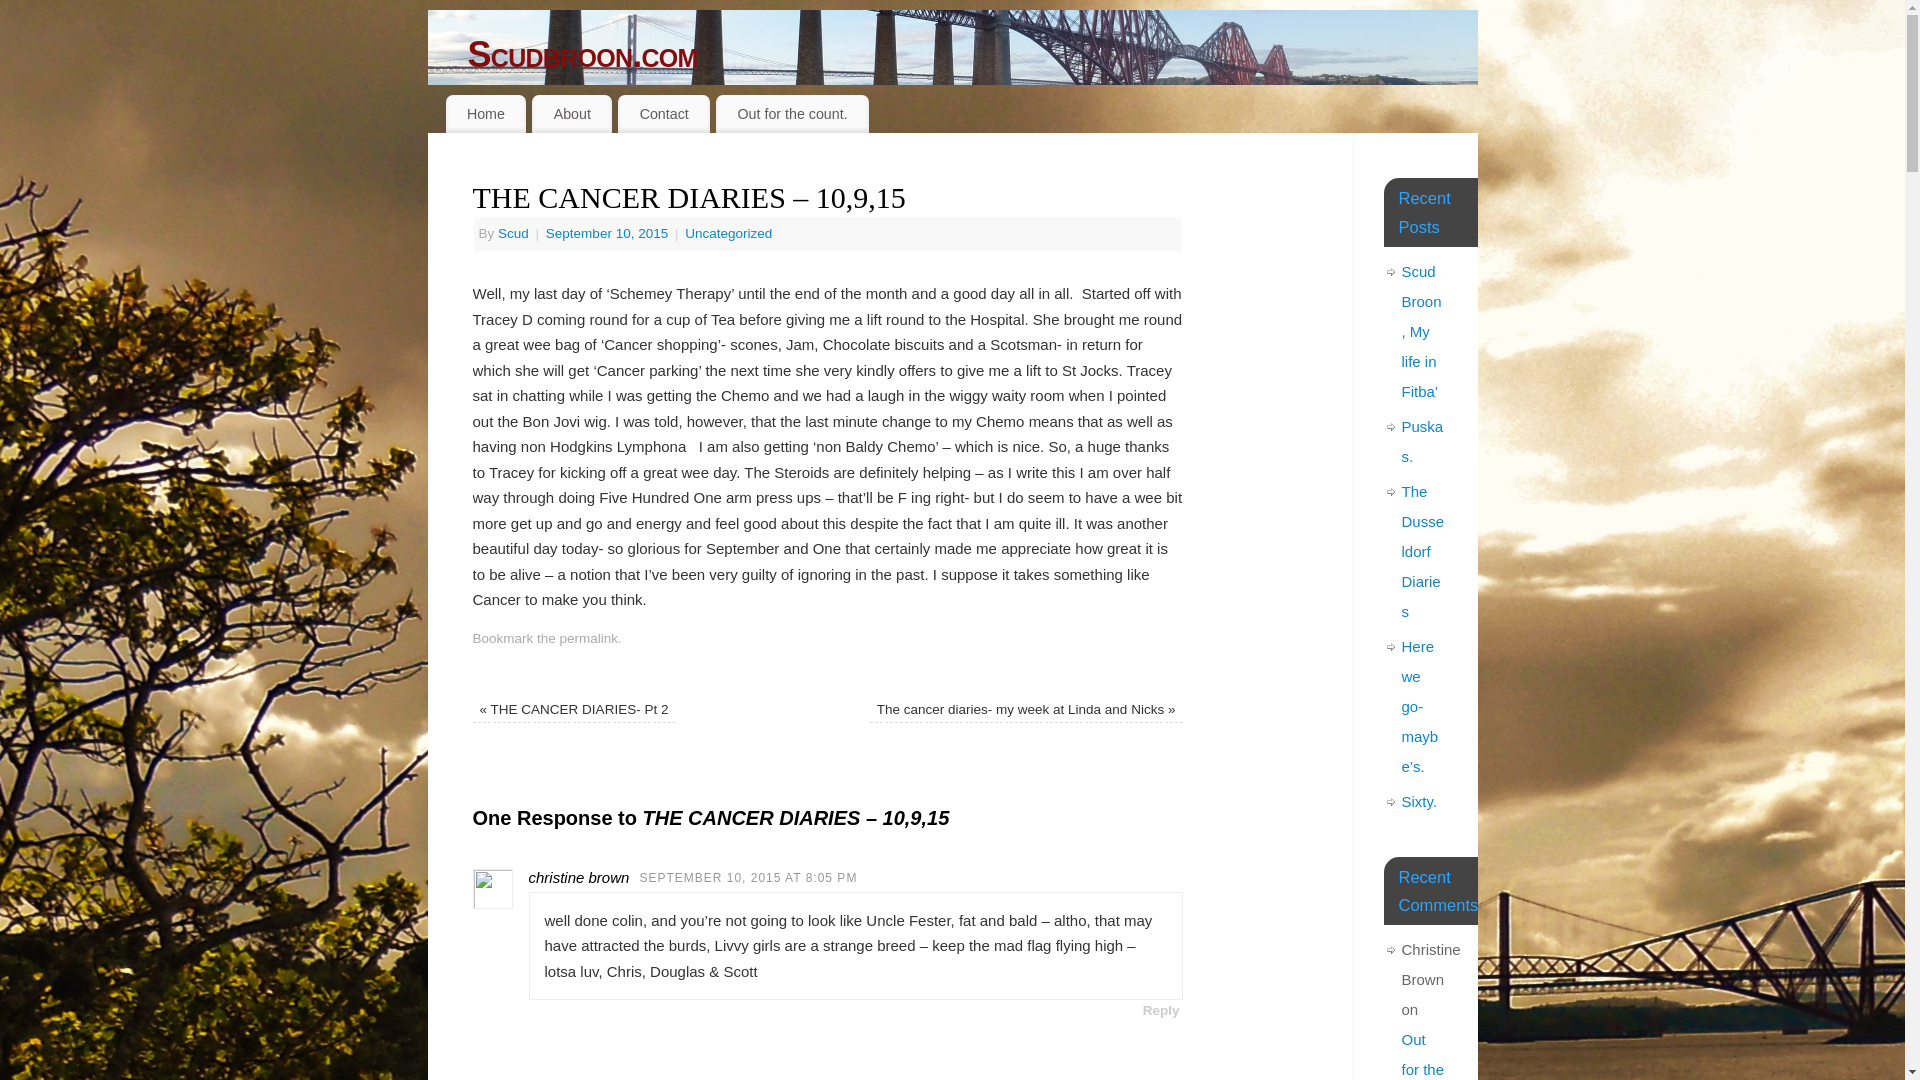 The height and width of the screenshot is (1080, 1920). What do you see at coordinates (1420, 801) in the screenshot?
I see `Sixty.` at bounding box center [1420, 801].